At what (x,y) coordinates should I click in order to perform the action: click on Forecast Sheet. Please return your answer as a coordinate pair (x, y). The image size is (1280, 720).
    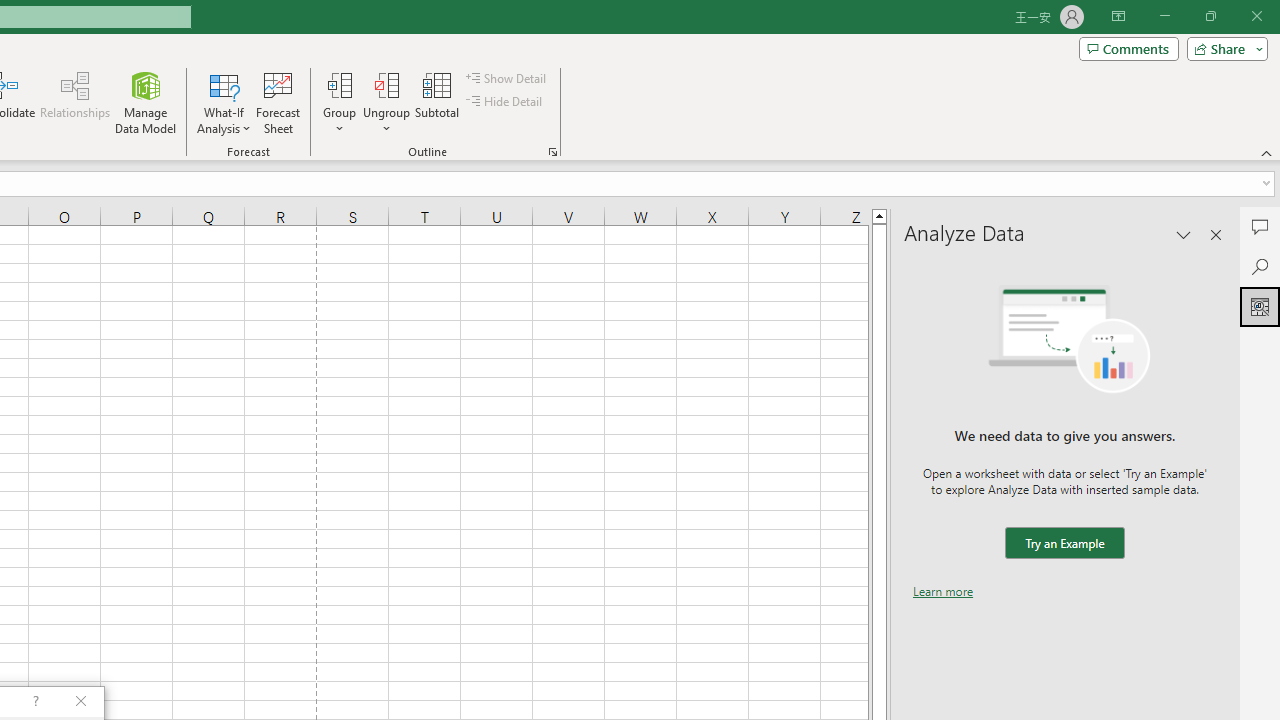
    Looking at the image, I should click on (278, 102).